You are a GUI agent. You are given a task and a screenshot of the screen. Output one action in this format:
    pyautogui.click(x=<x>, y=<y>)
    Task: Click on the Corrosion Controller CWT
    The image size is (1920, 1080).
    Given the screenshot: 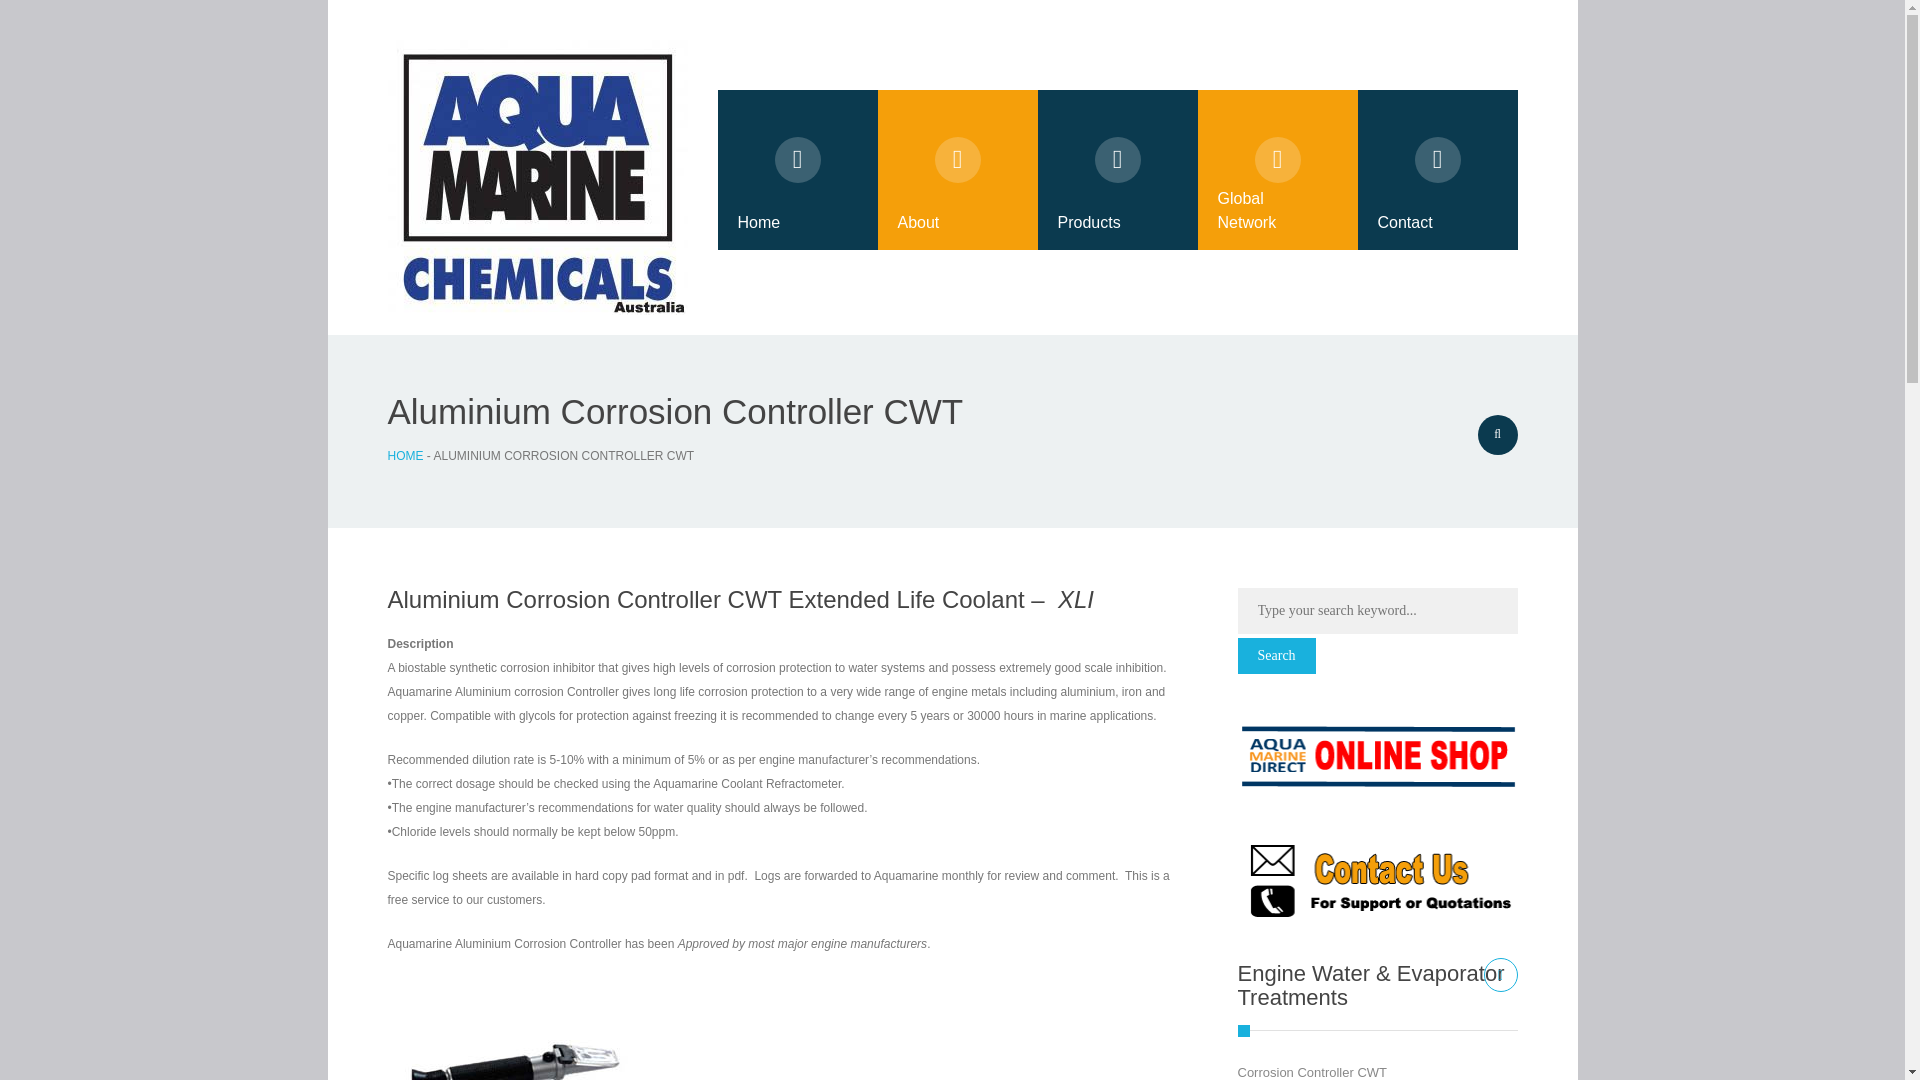 What is the action you would take?
    pyautogui.click(x=1313, y=1072)
    